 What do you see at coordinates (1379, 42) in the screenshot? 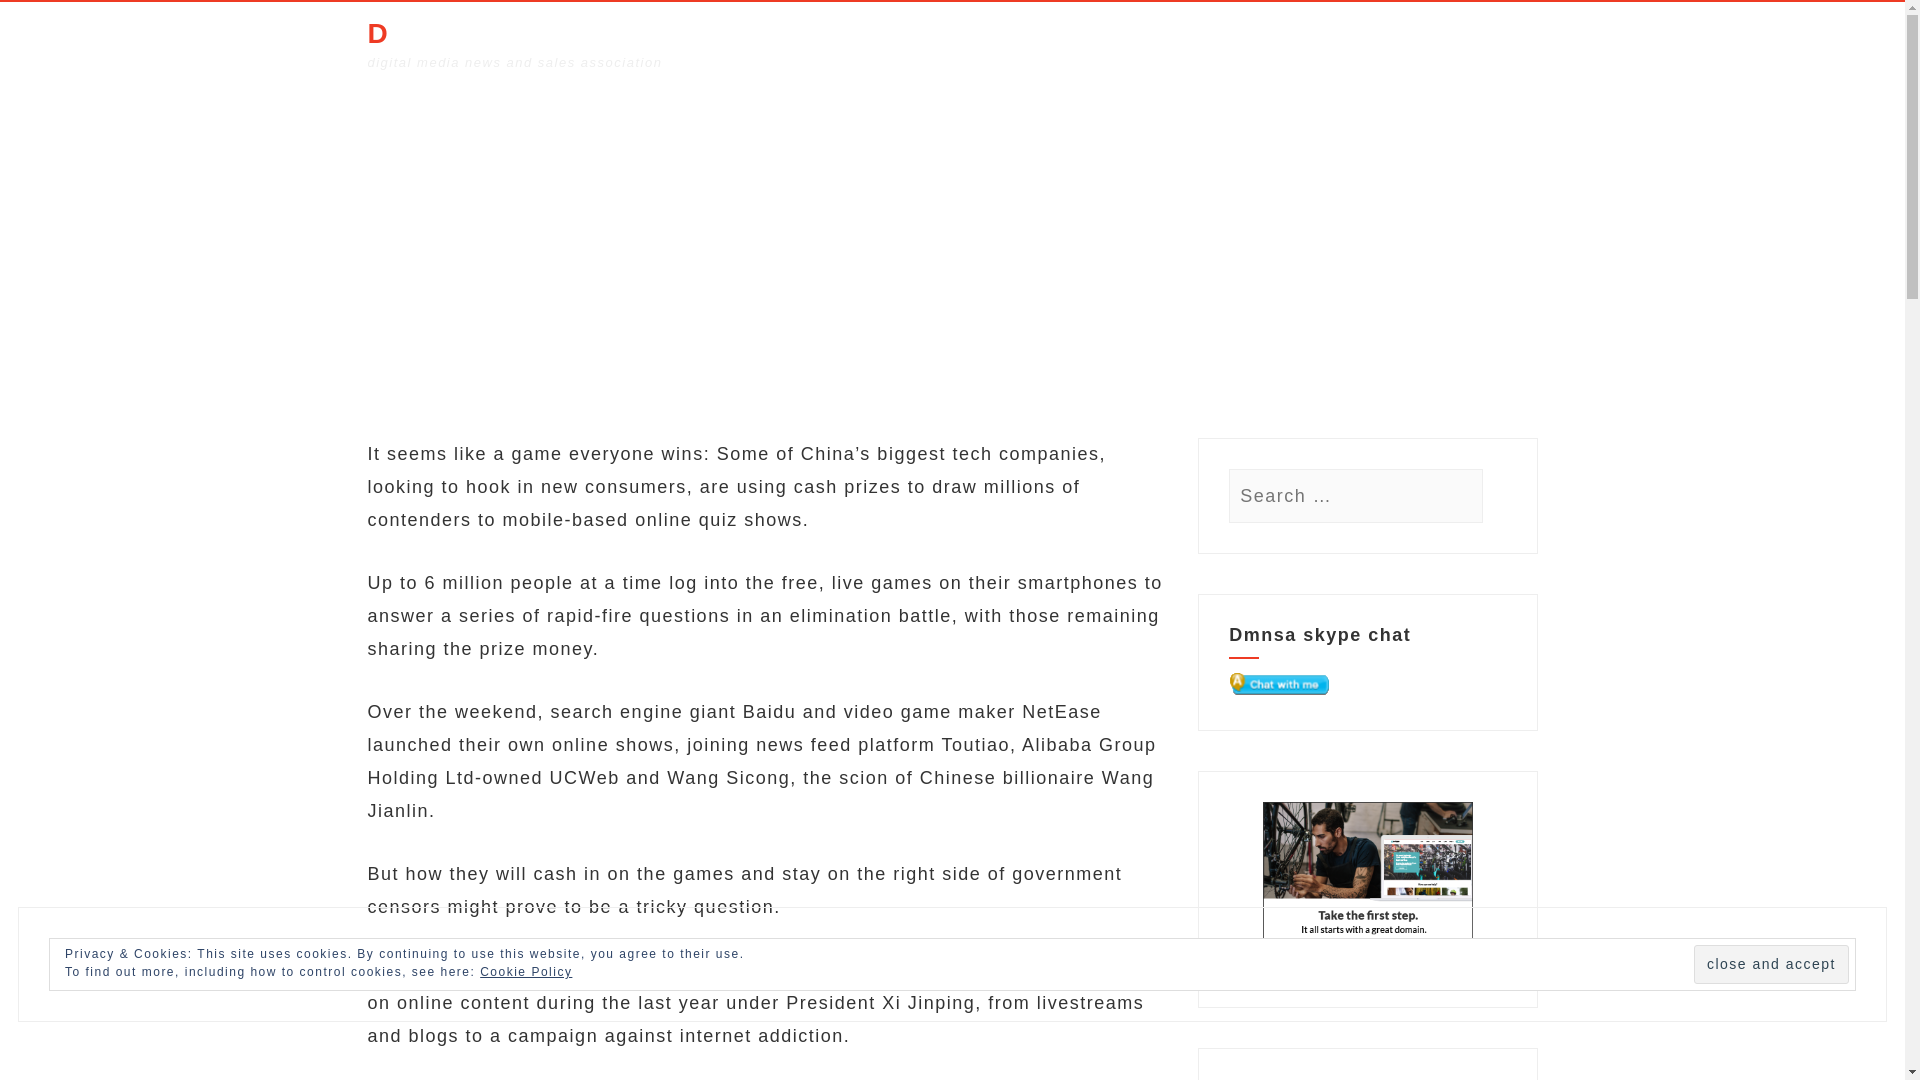
I see `ABOUT` at bounding box center [1379, 42].